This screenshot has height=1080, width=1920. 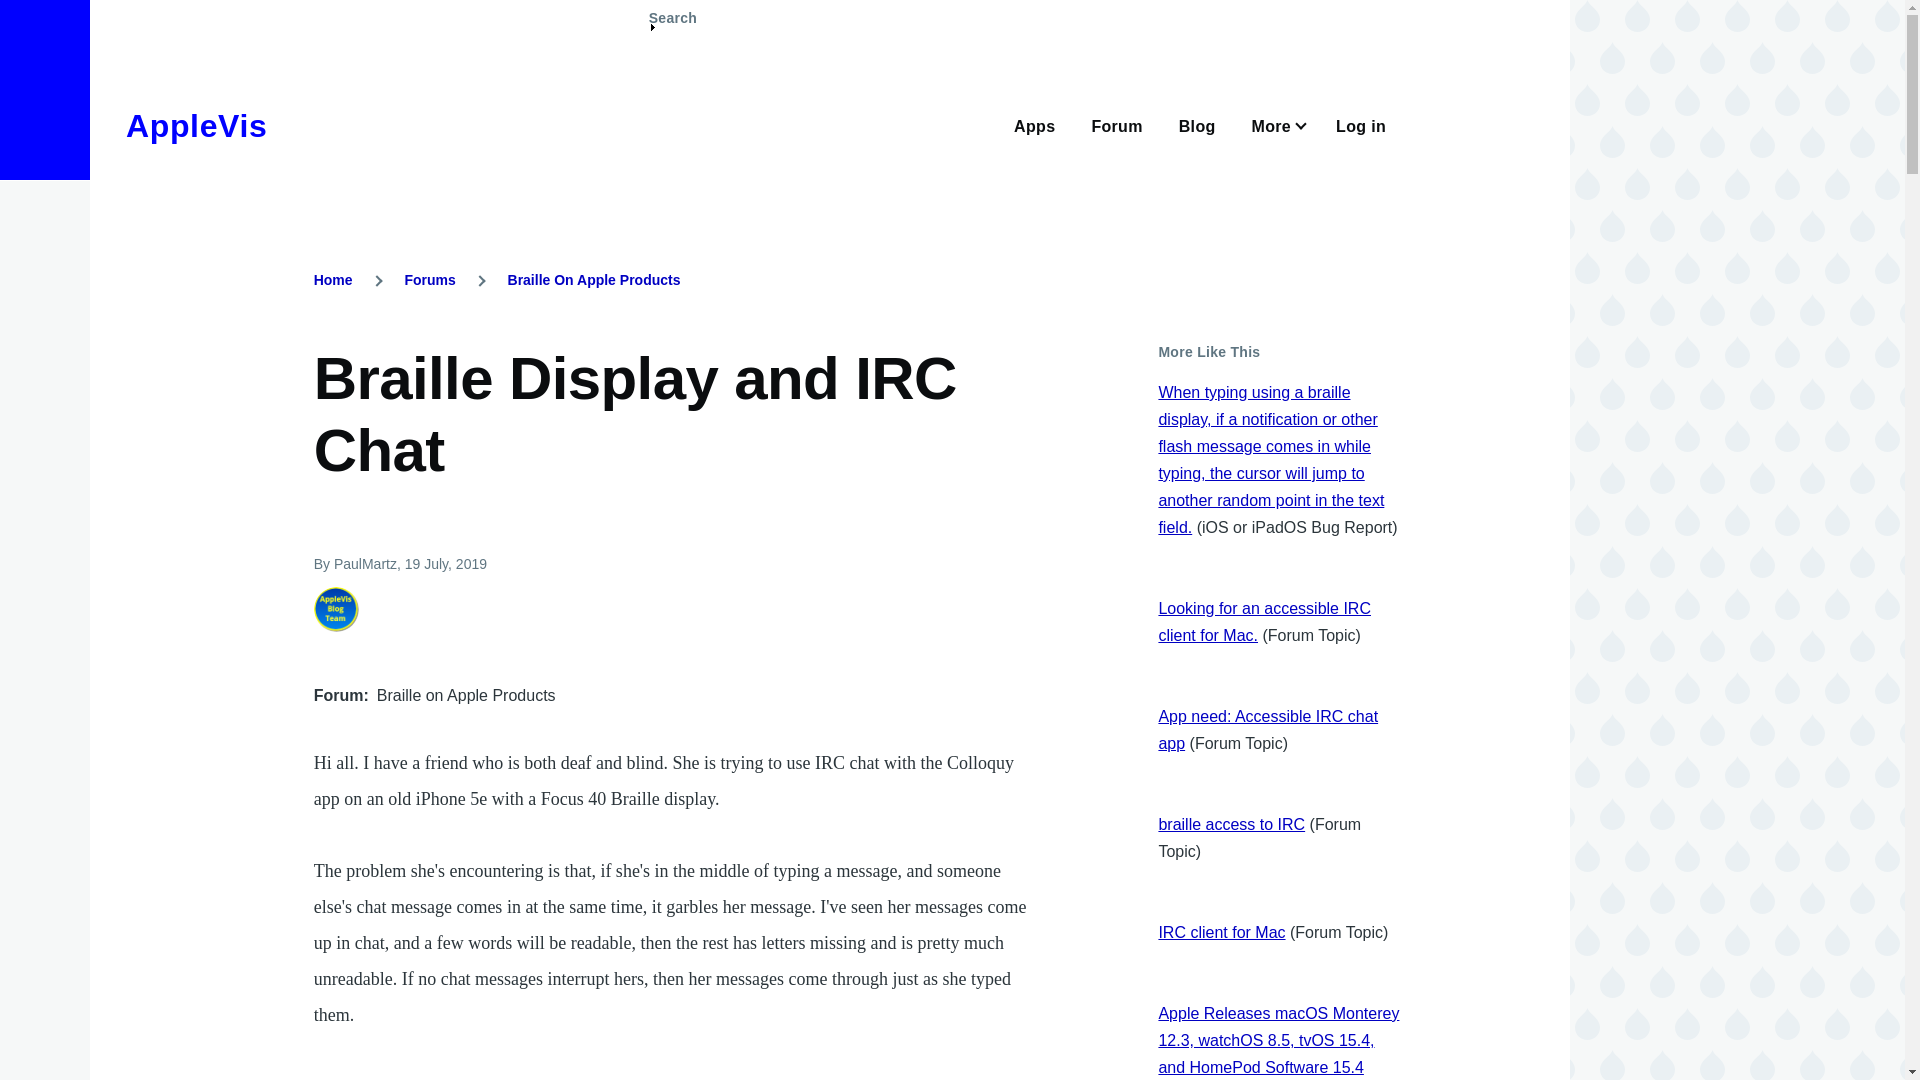 What do you see at coordinates (429, 280) in the screenshot?
I see `Forums` at bounding box center [429, 280].